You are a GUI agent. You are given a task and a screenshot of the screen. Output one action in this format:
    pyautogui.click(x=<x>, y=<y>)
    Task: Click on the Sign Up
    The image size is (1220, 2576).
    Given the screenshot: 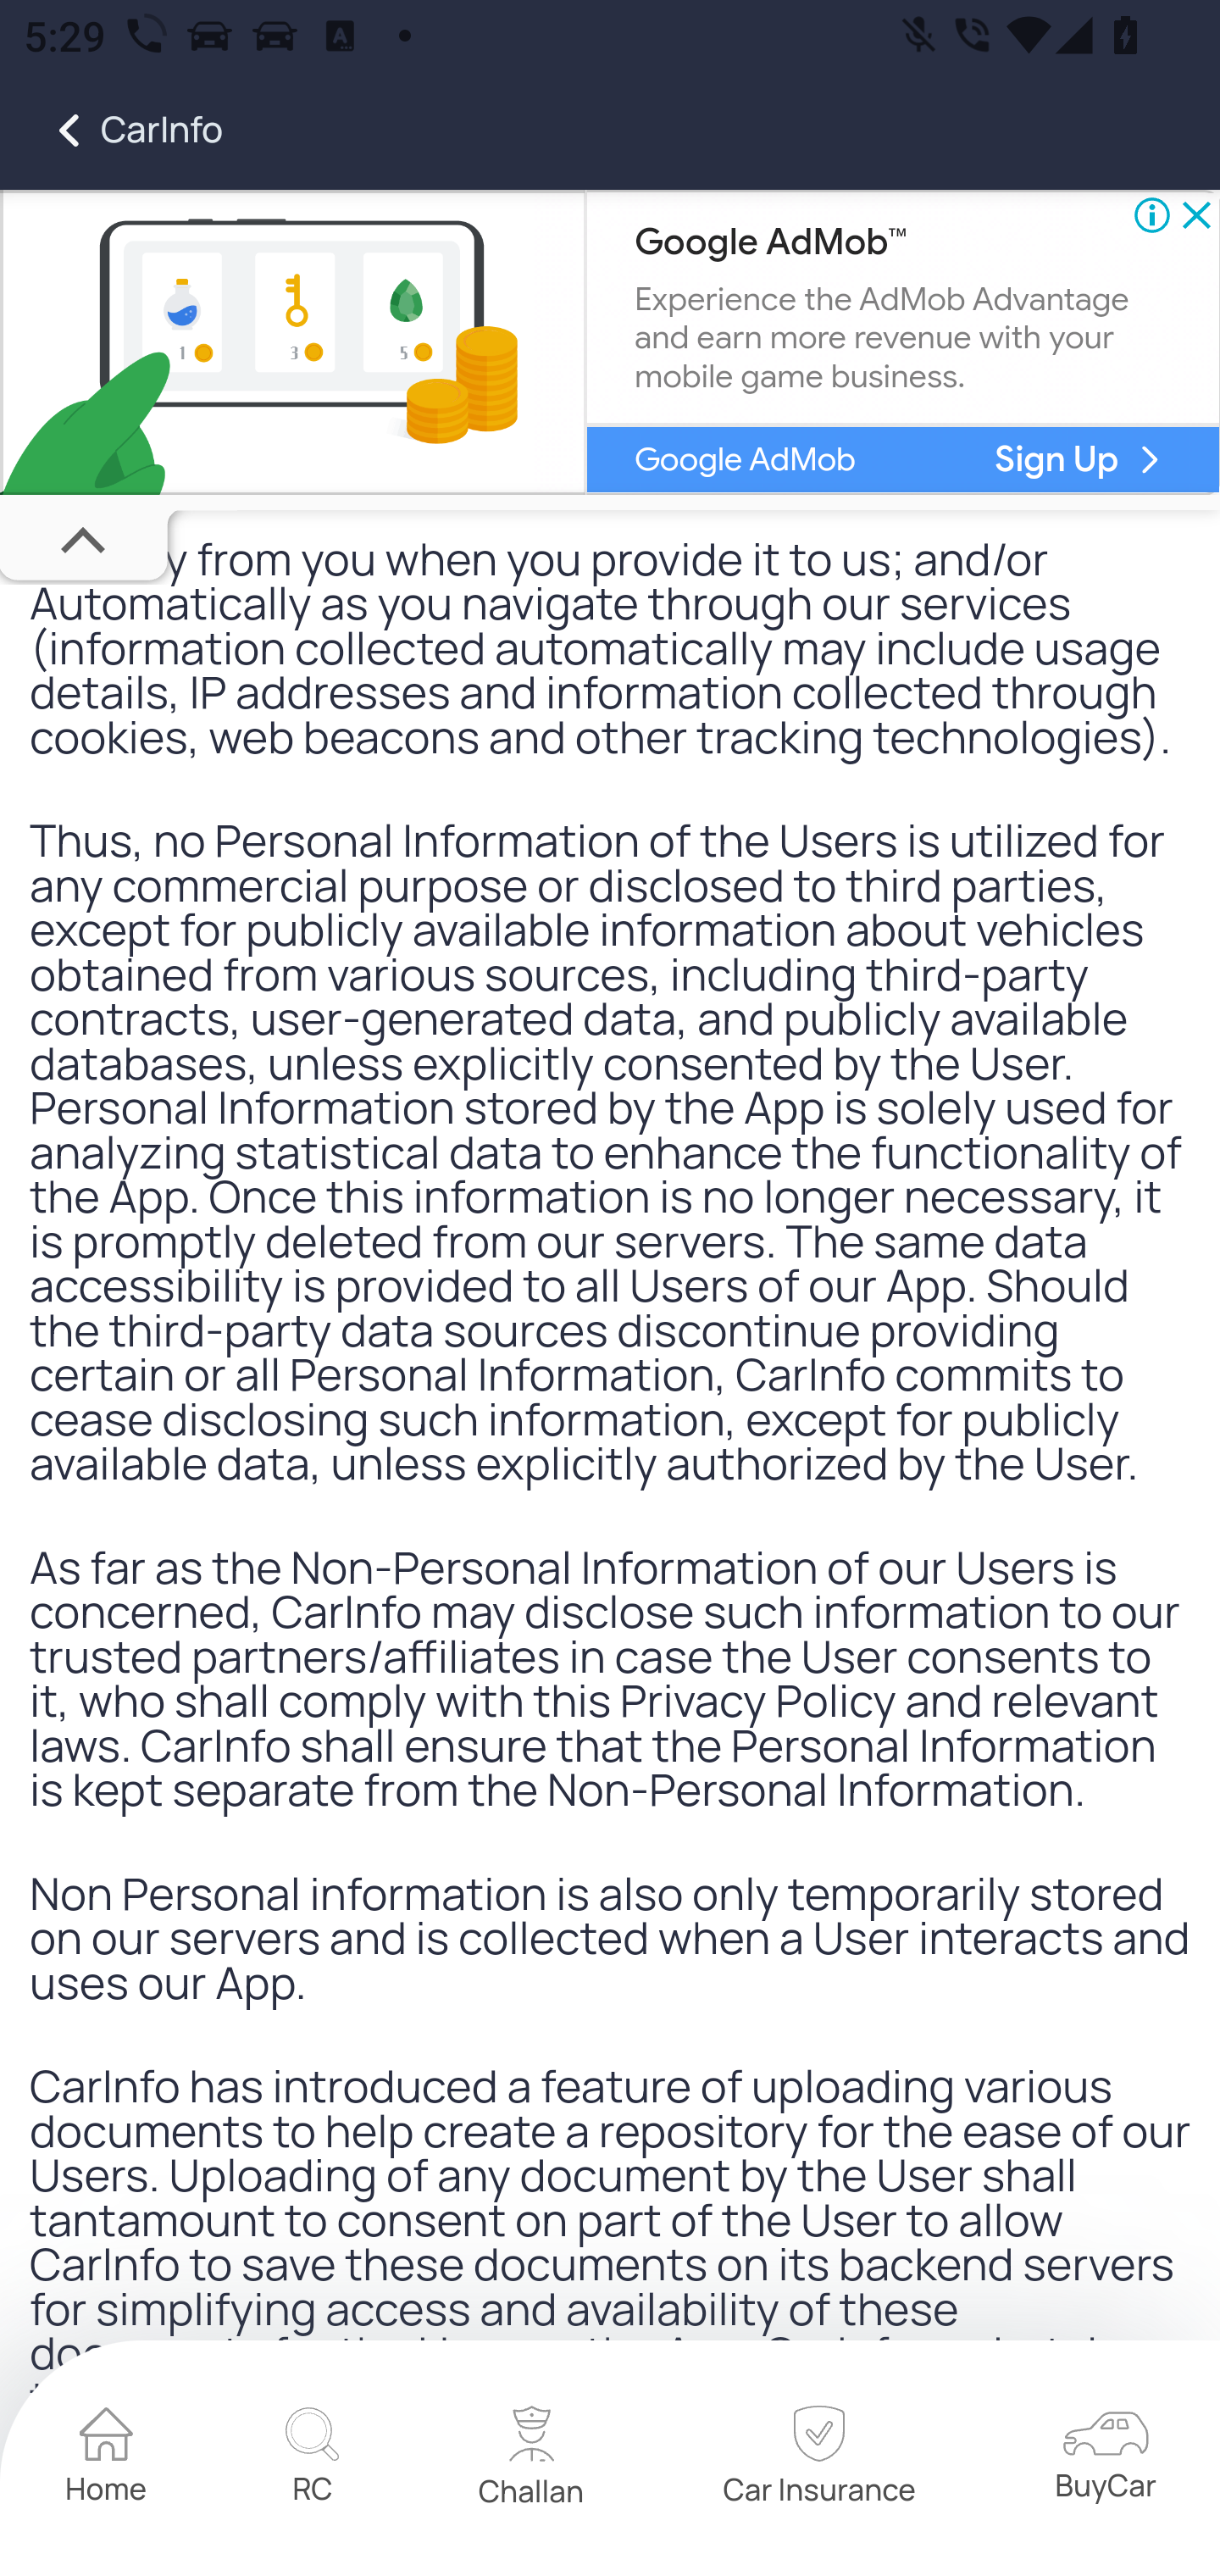 What is the action you would take?
    pyautogui.click(x=1057, y=462)
    